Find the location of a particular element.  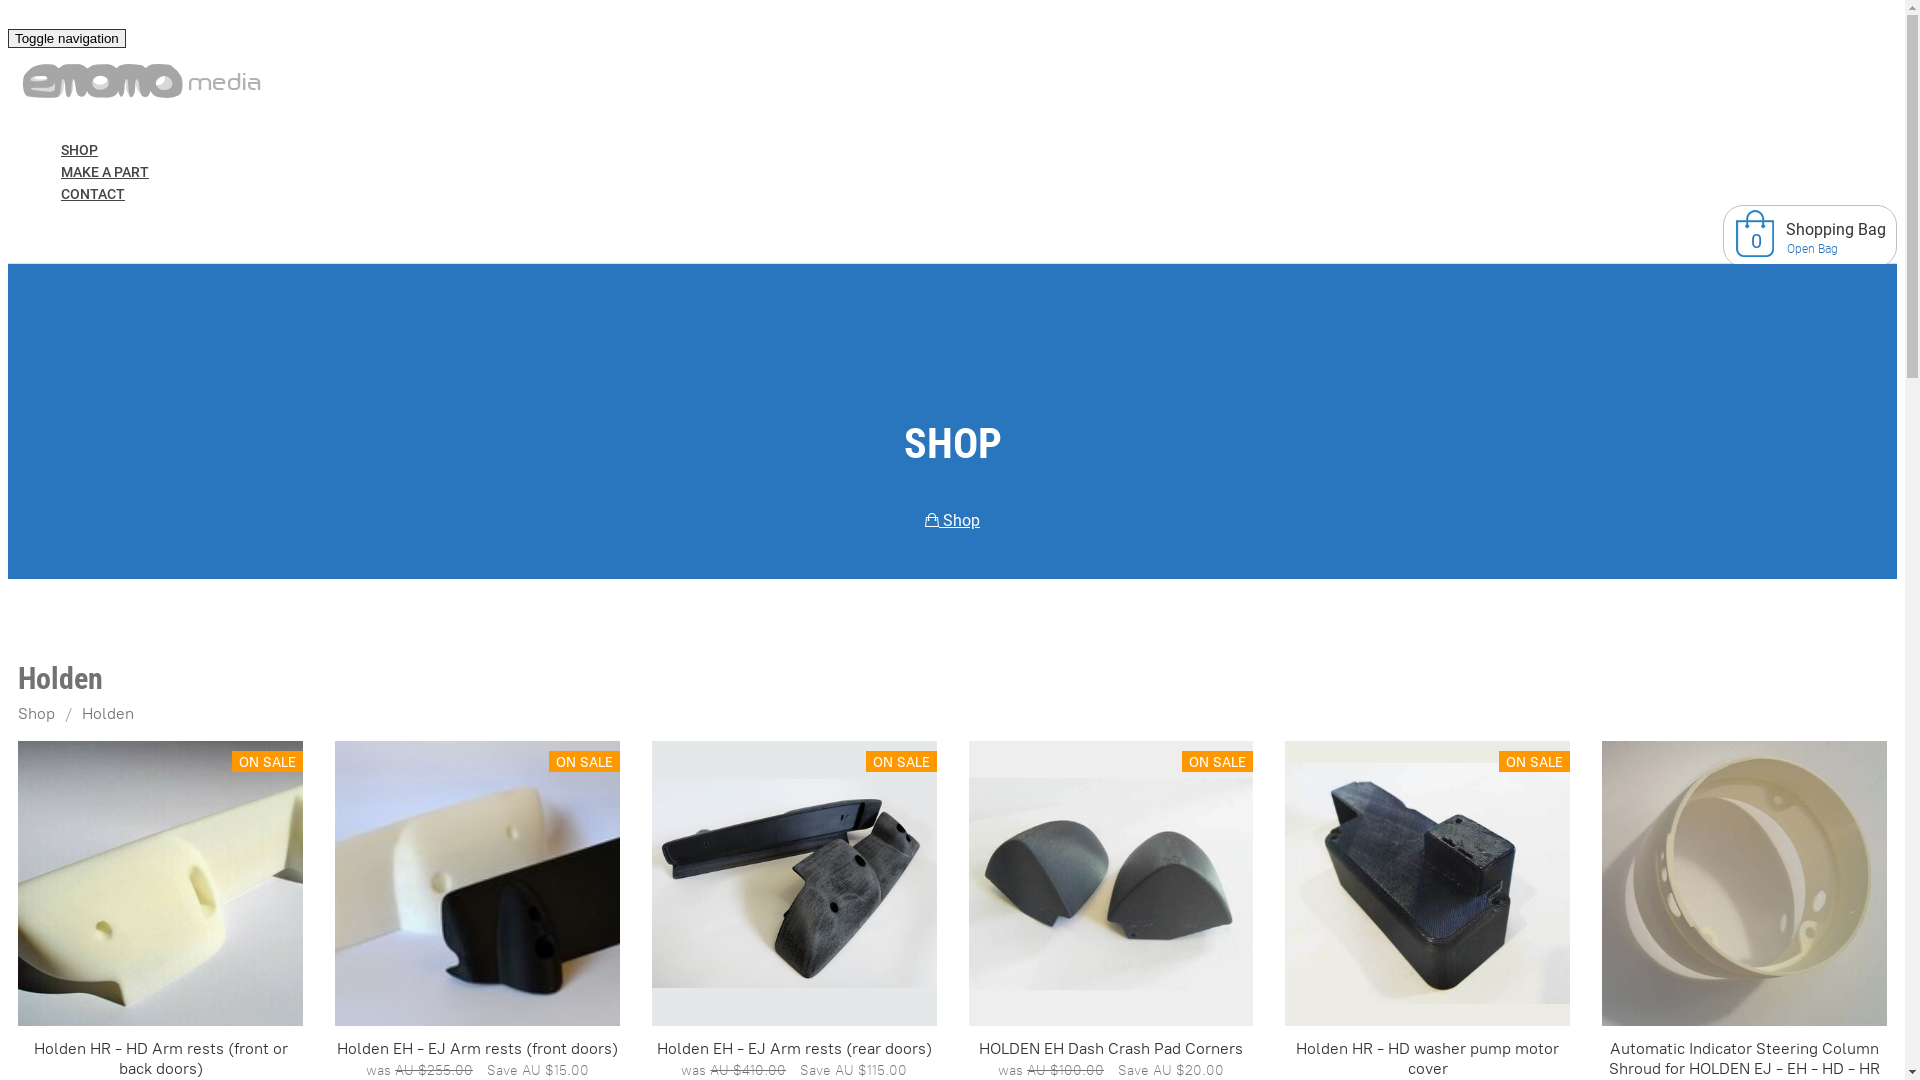

CONTACT is located at coordinates (93, 195).